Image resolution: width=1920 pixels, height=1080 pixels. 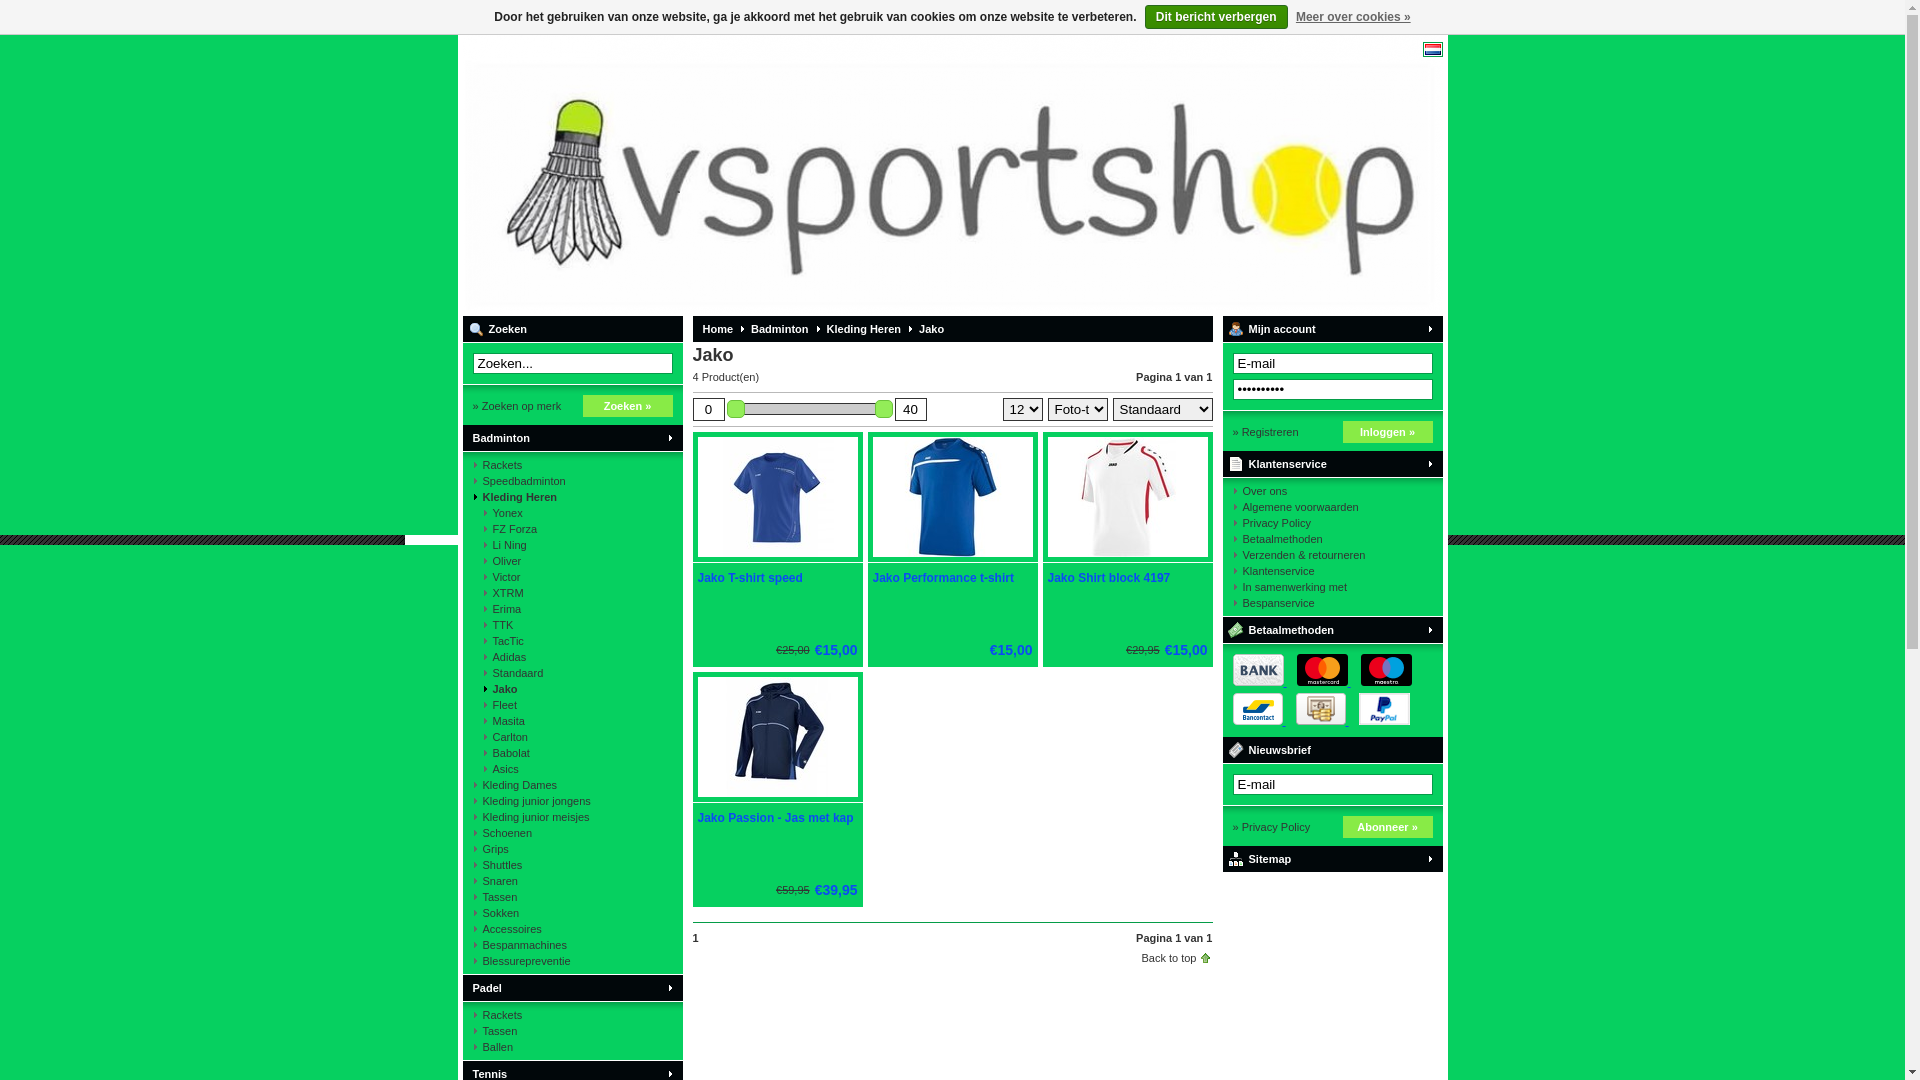 I want to click on Carlton, so click(x=572, y=737).